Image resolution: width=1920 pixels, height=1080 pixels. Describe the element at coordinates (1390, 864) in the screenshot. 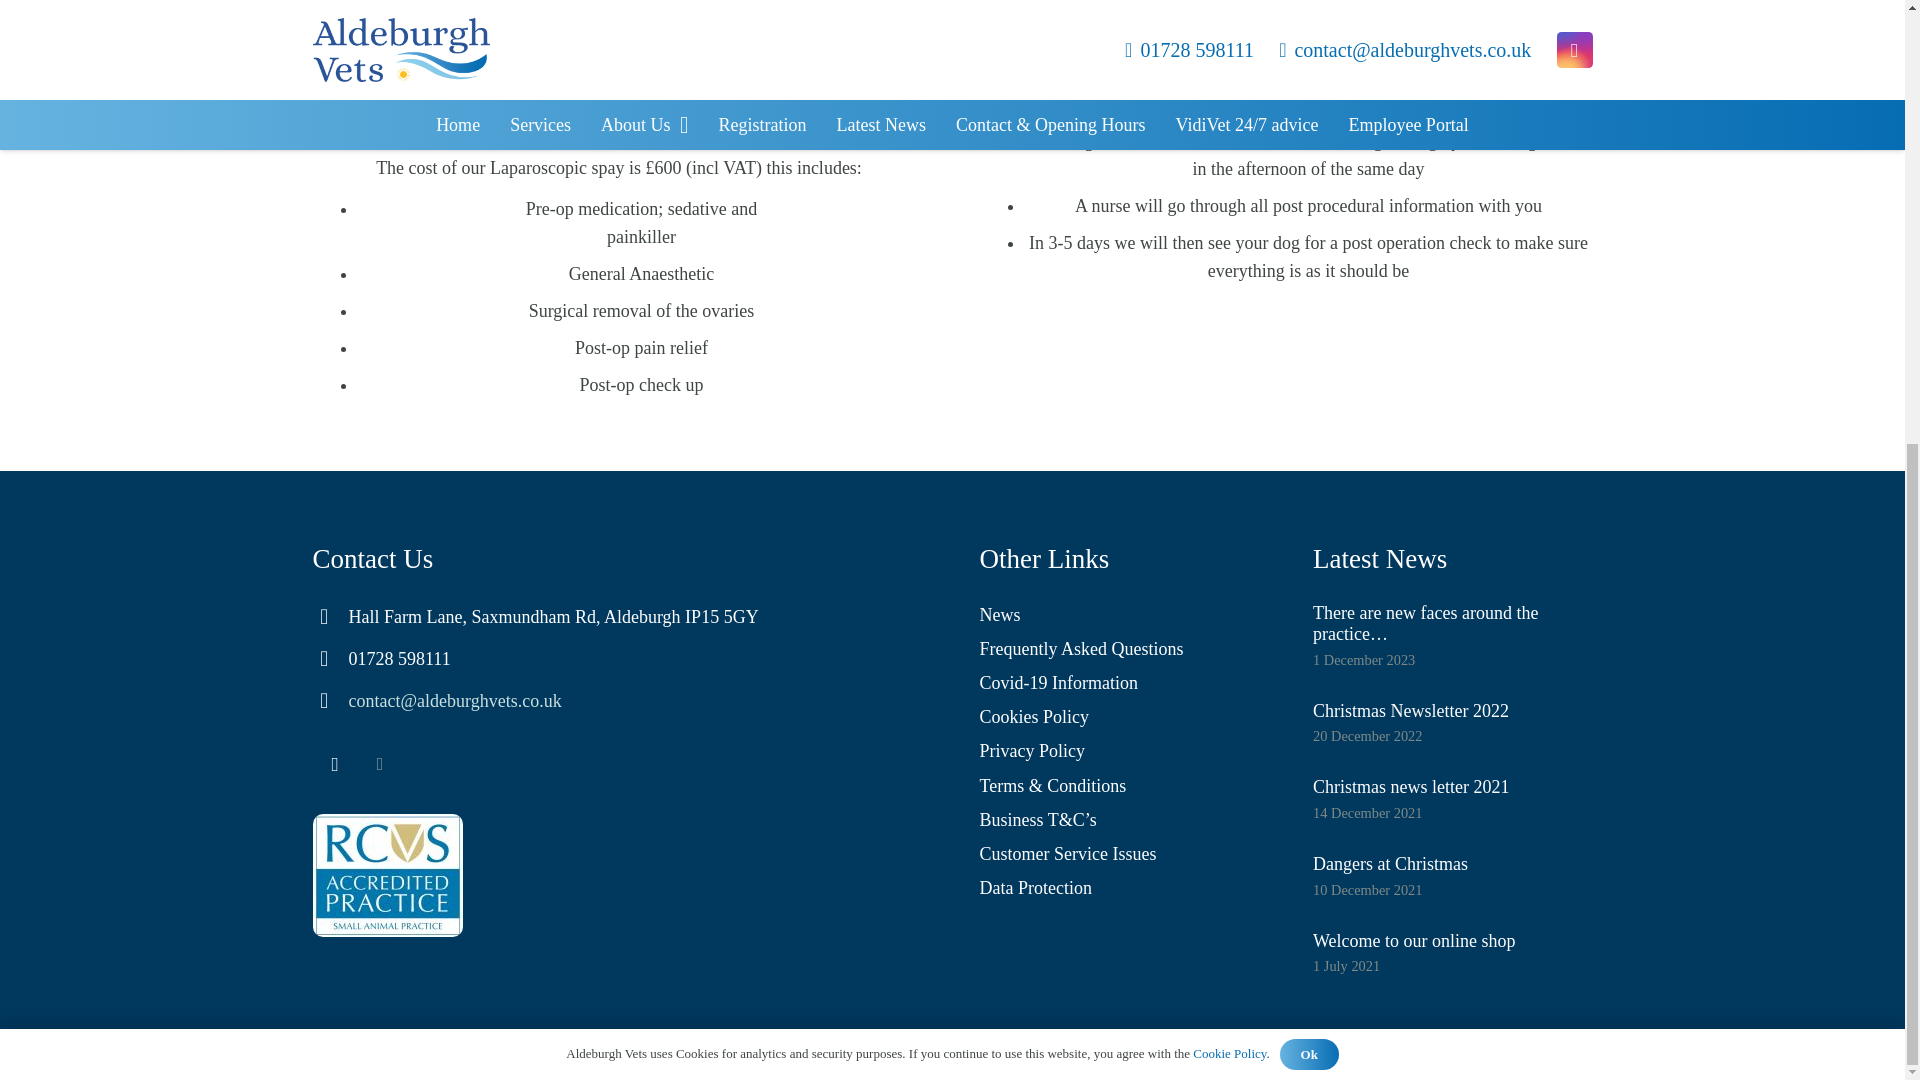

I see `Dangers at Christmas` at that location.